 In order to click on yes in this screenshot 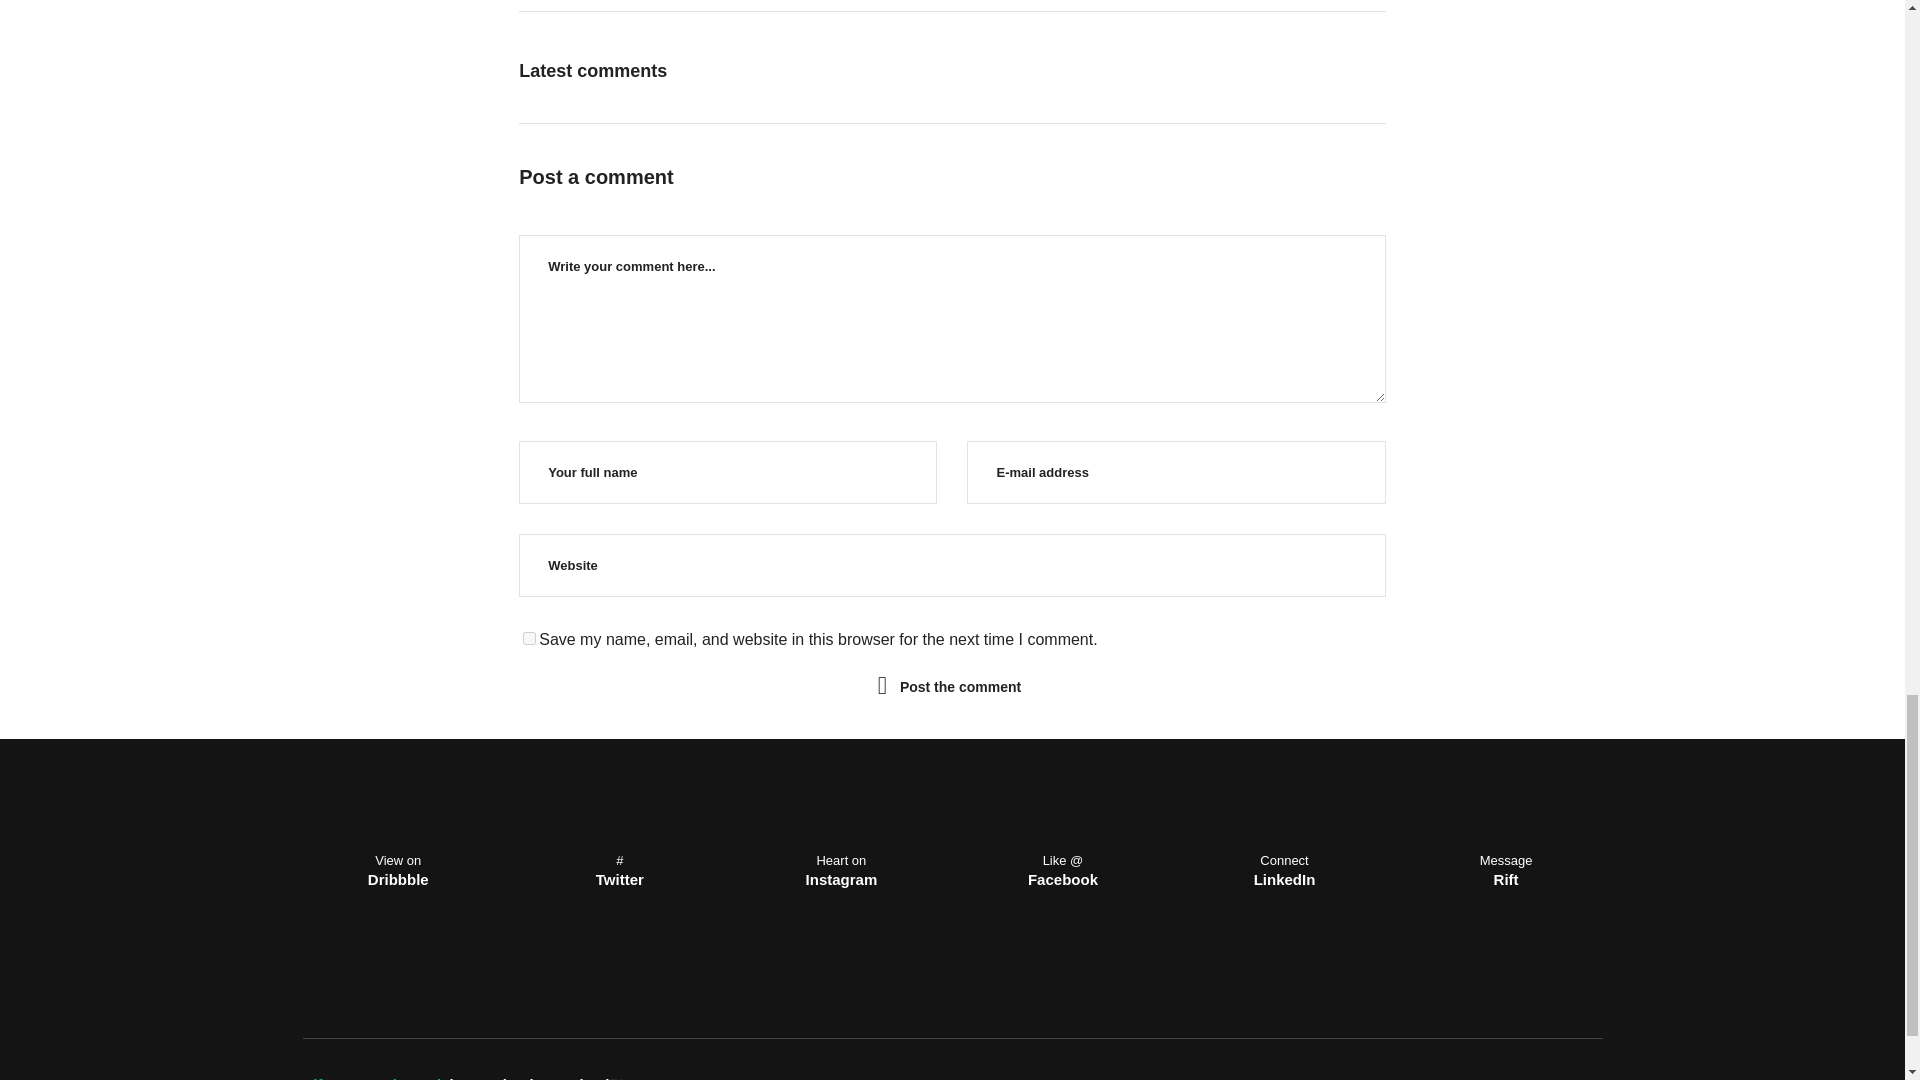, I will do `click(528, 638)`.